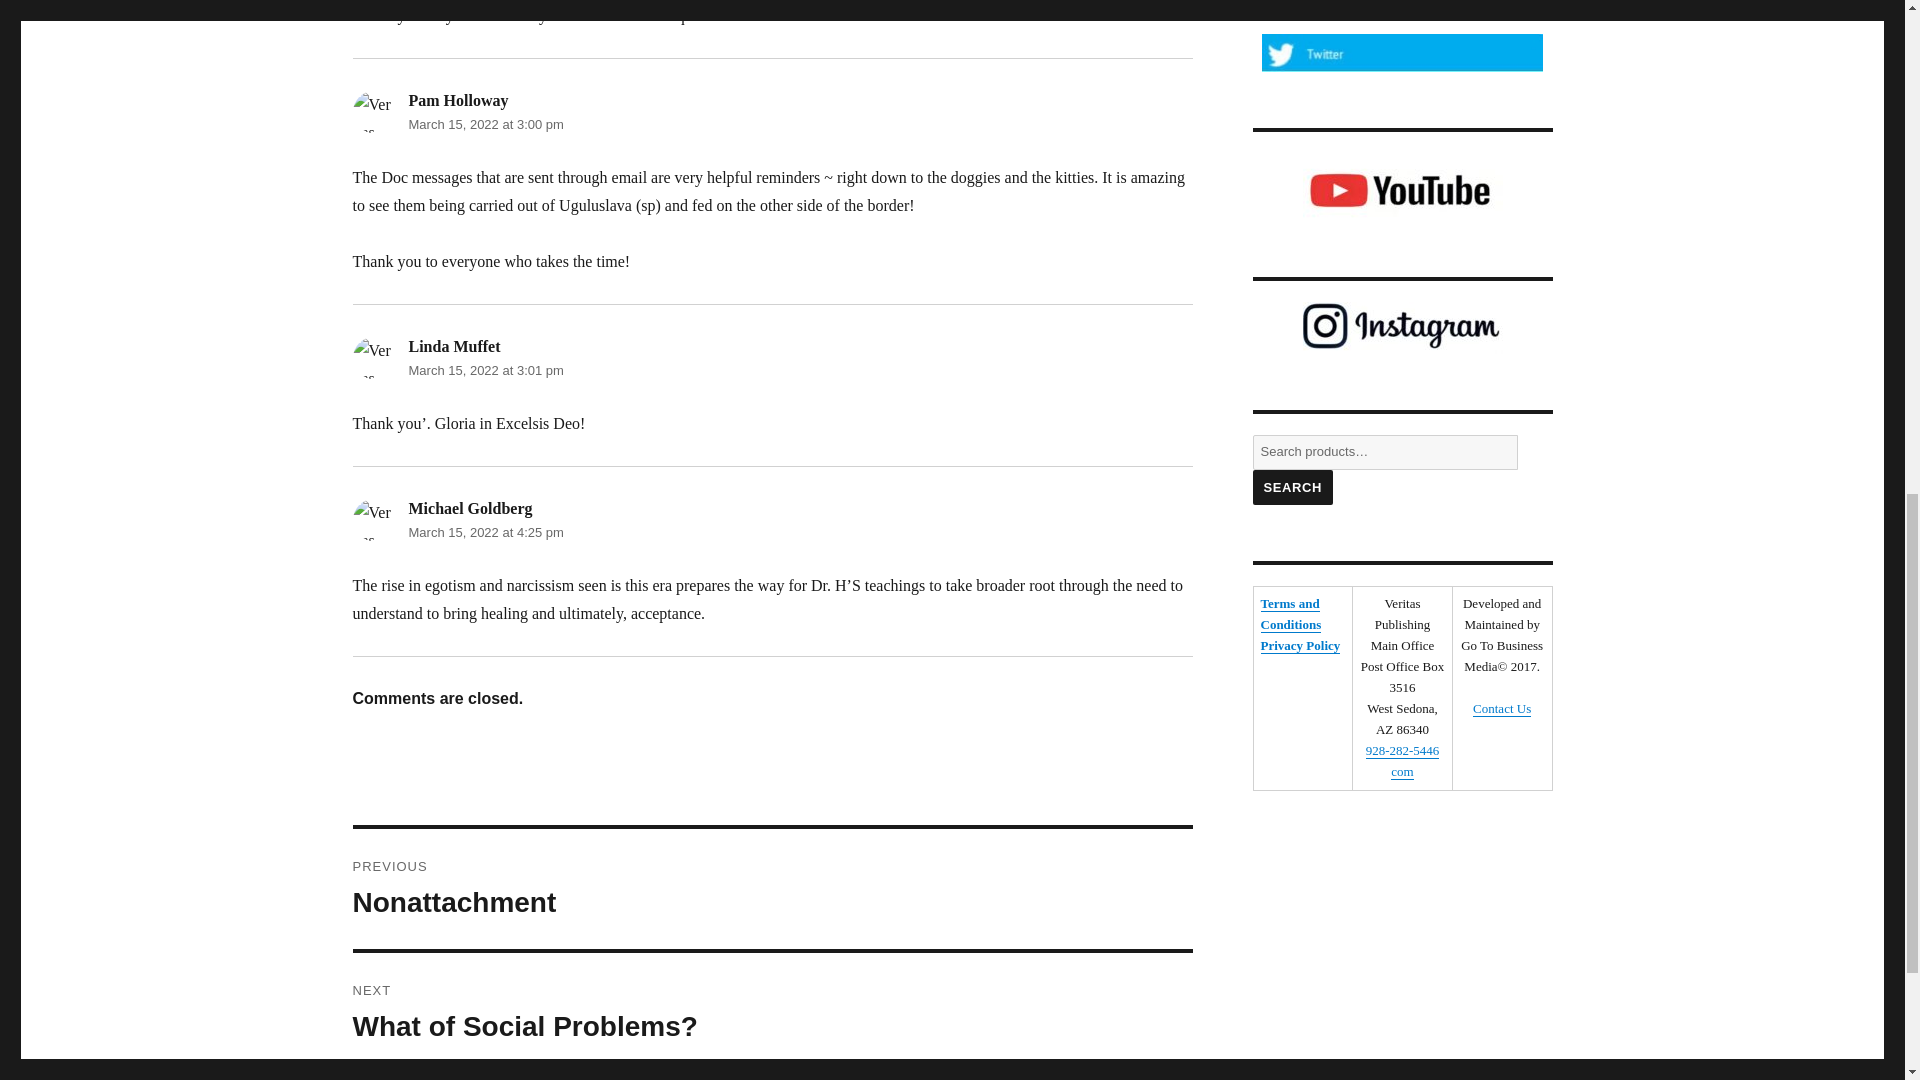 Image resolution: width=1920 pixels, height=1080 pixels. I want to click on Veritas Administration, so click(372, 358).